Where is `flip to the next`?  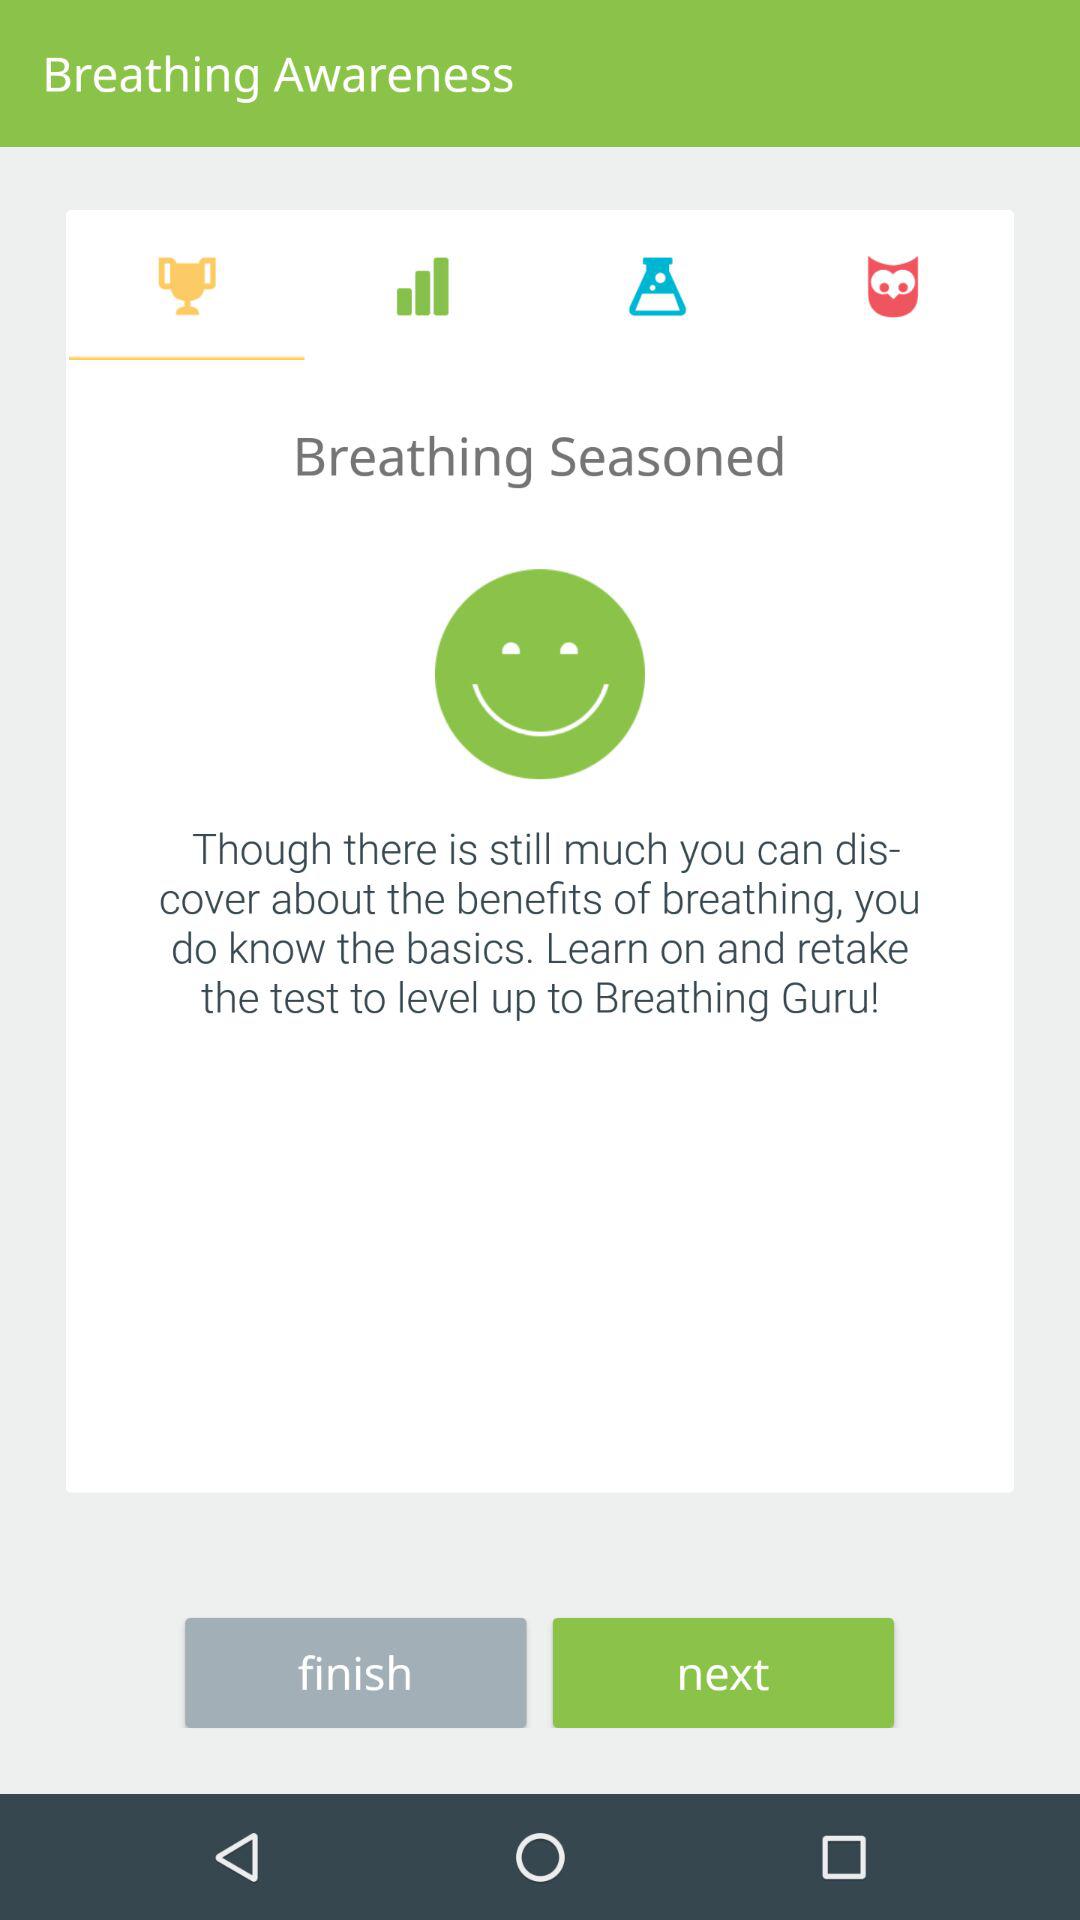
flip to the next is located at coordinates (723, 1672).